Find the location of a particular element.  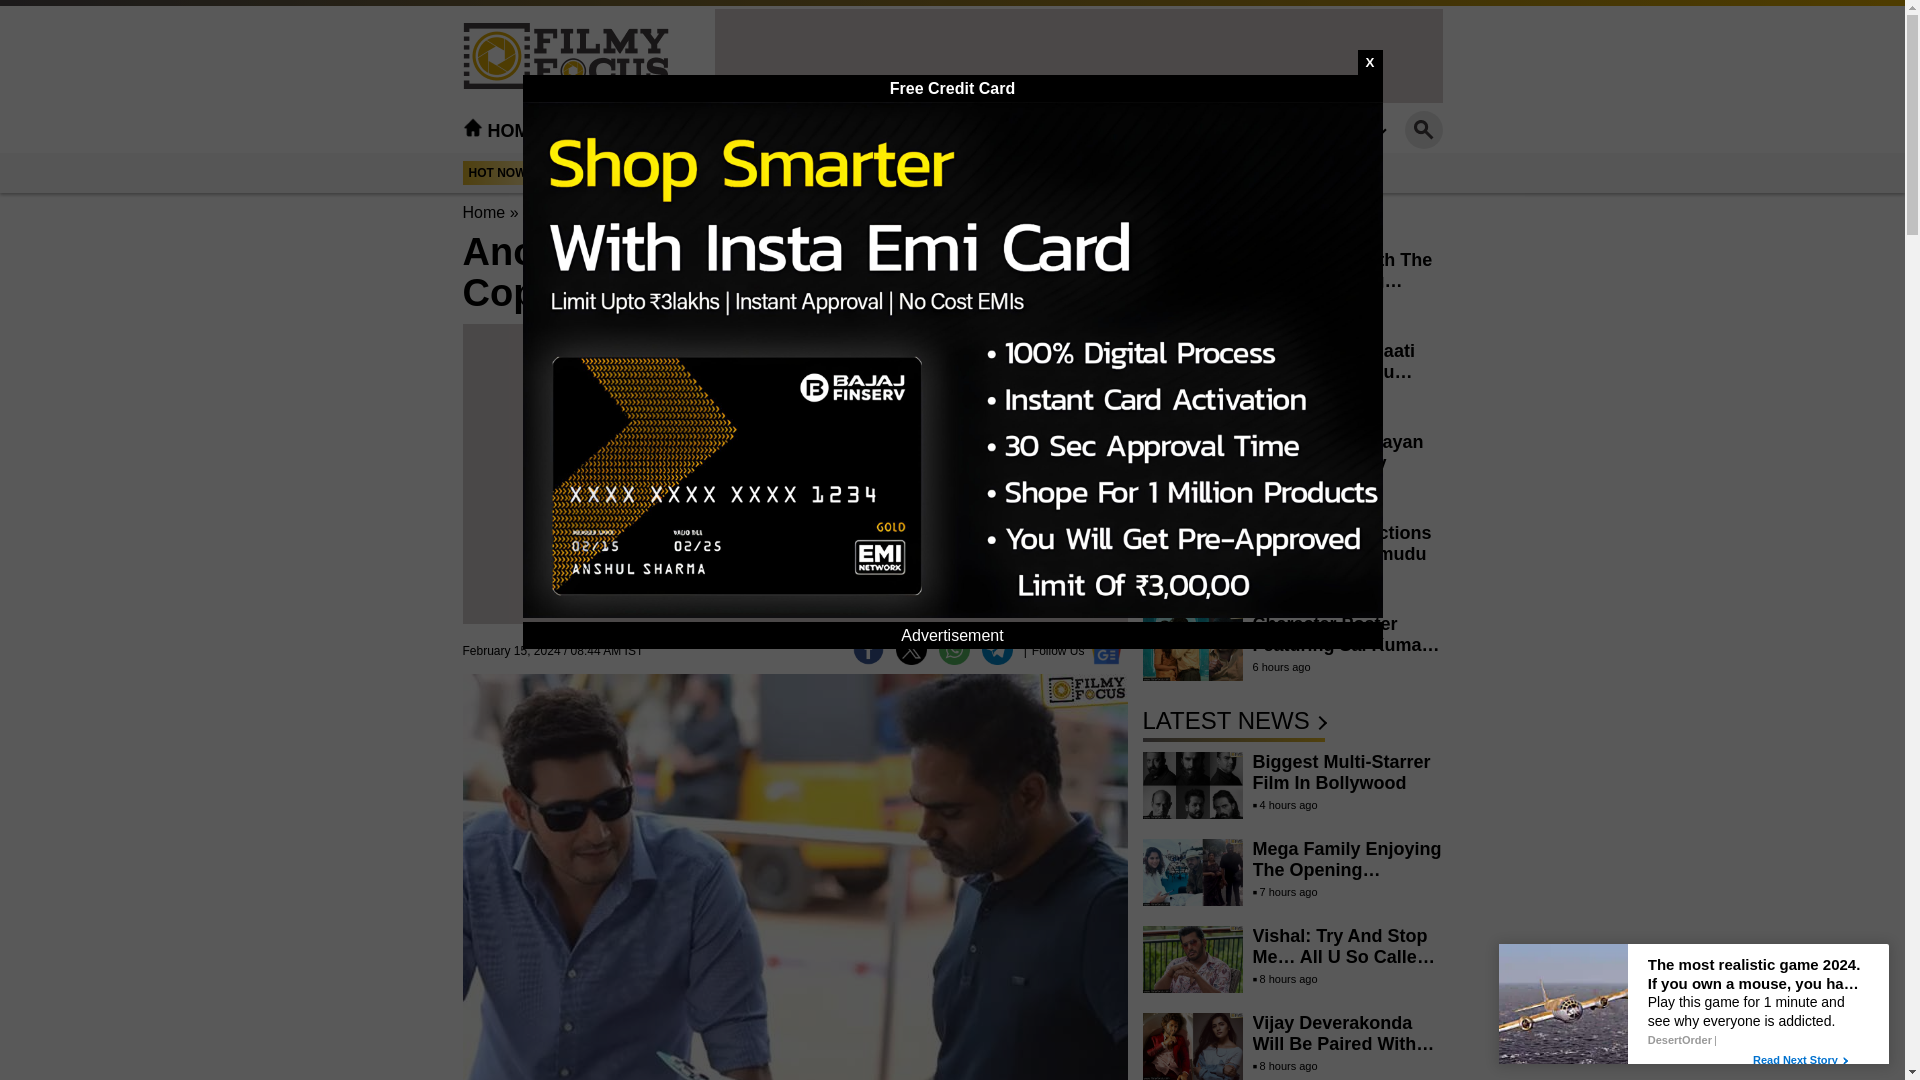

Focus is located at coordinates (1084, 130).